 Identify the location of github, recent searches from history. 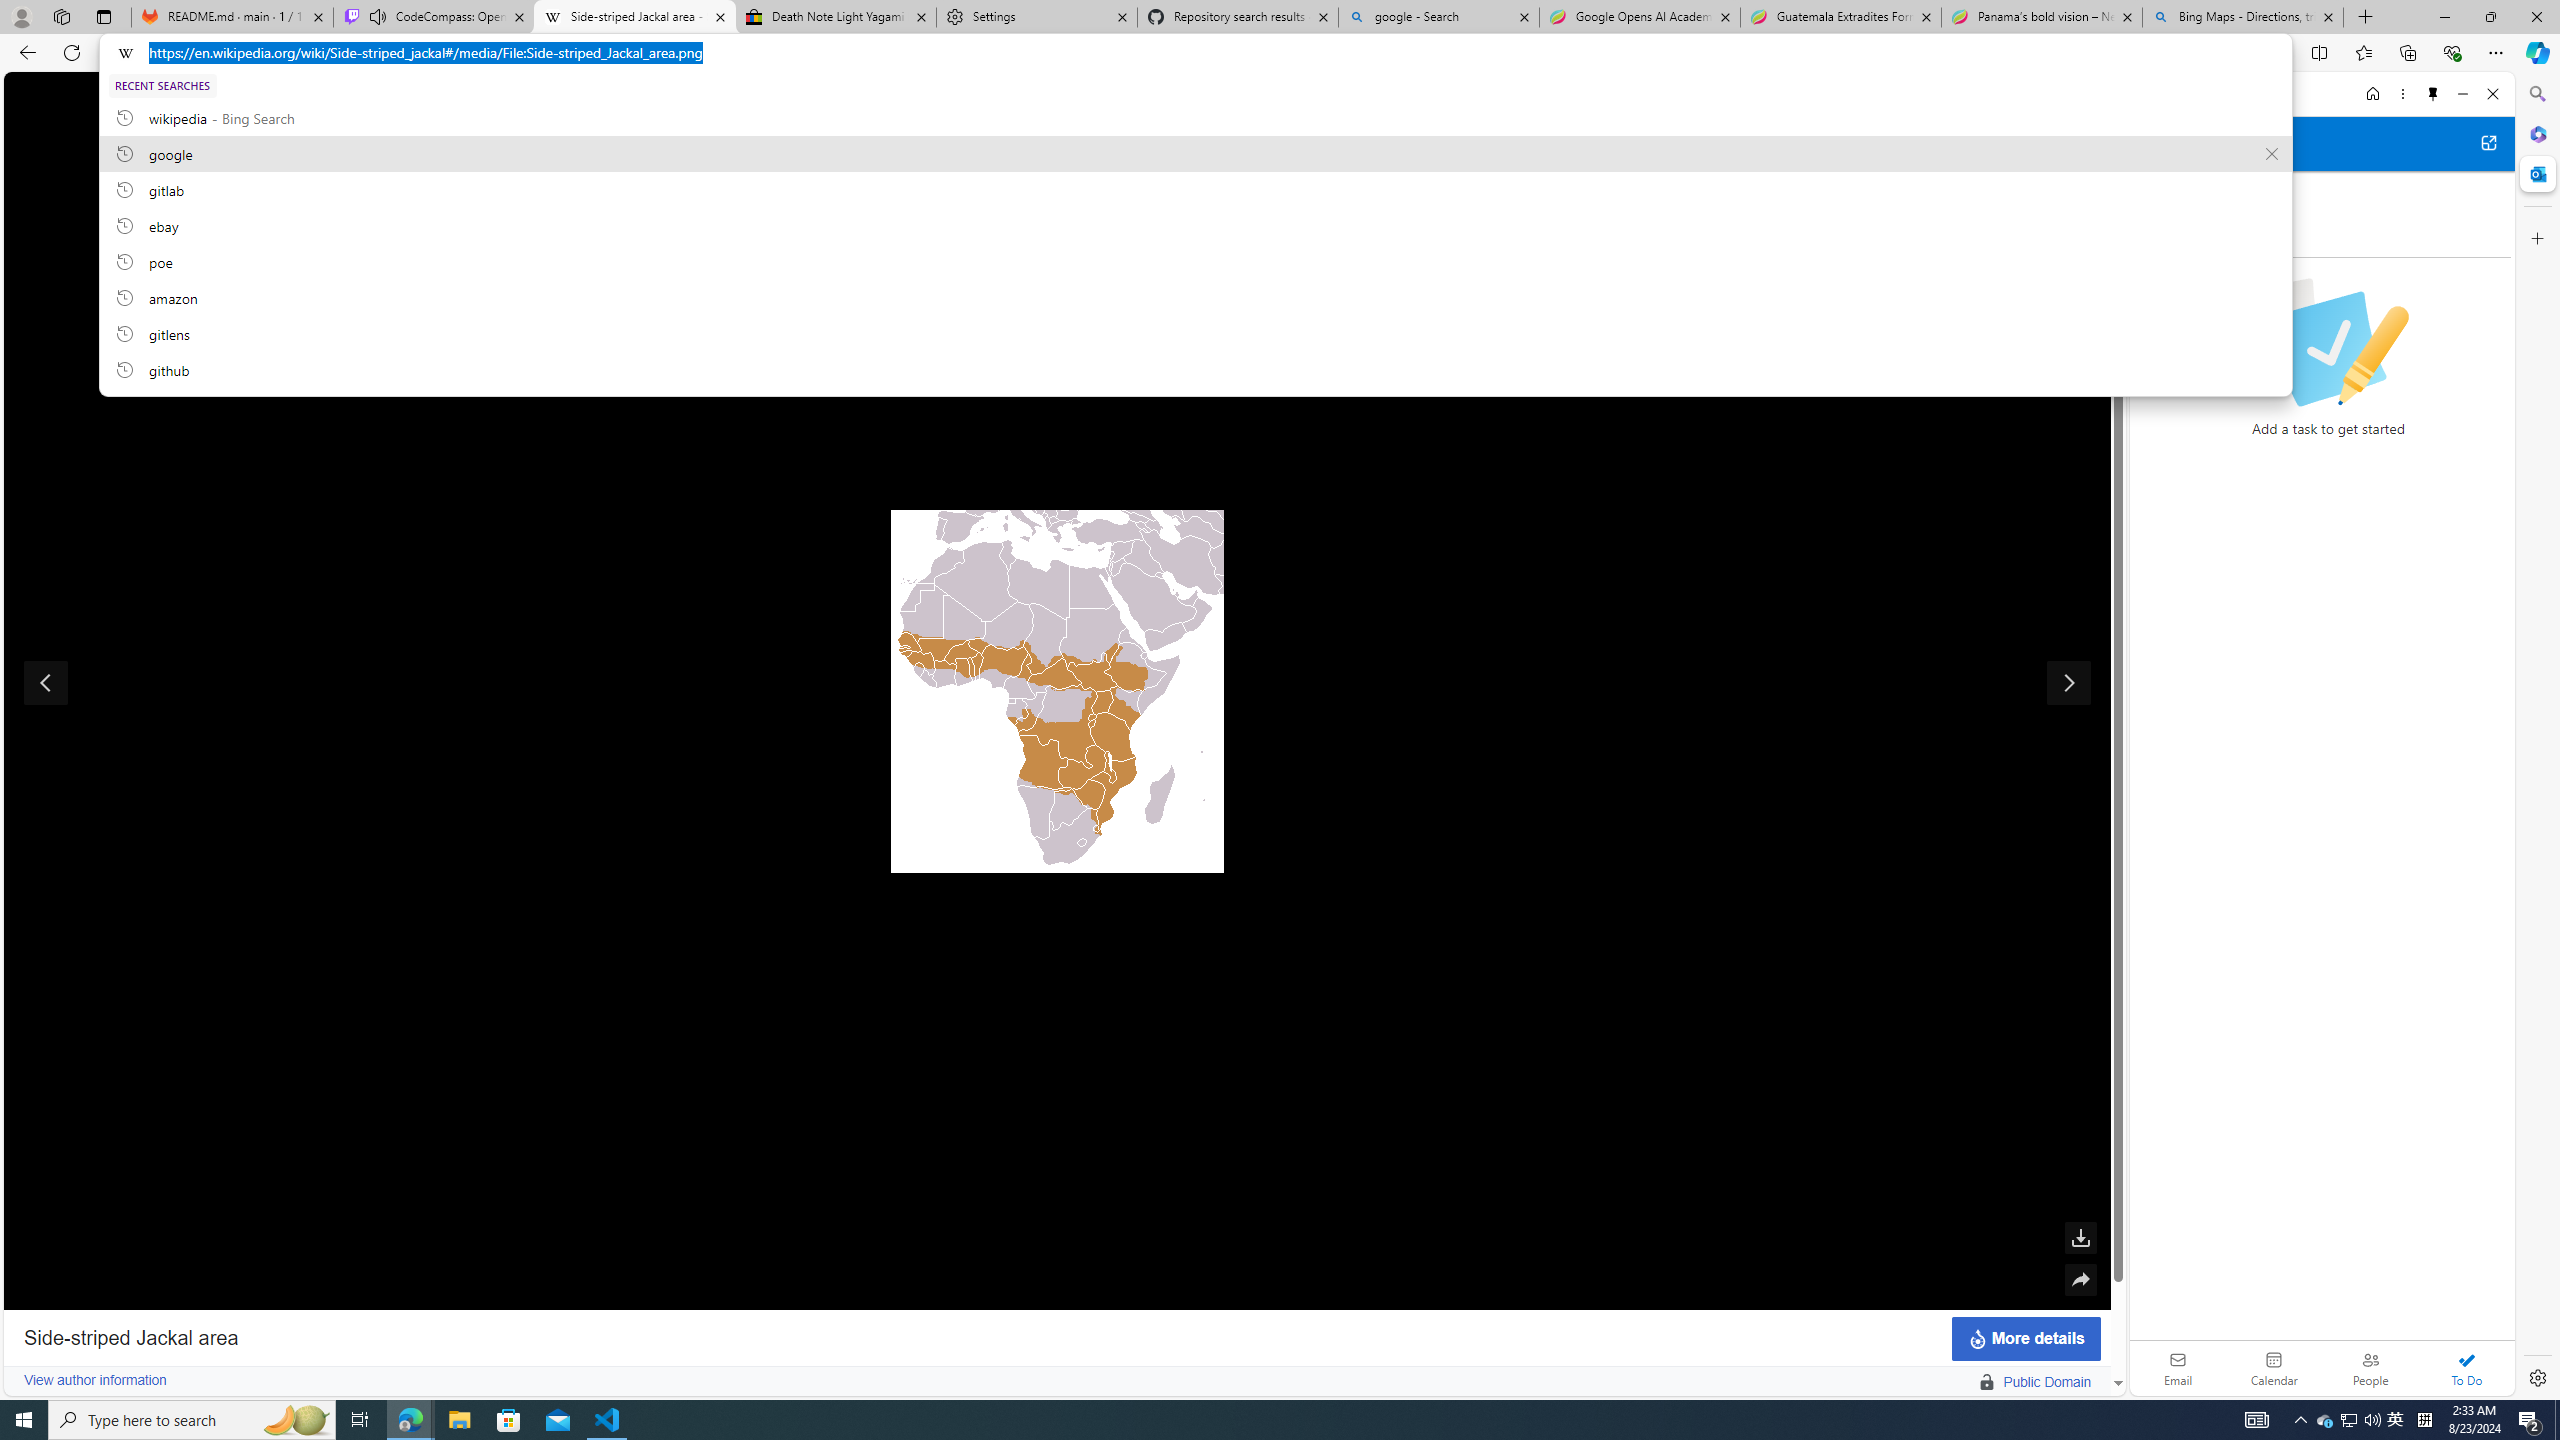
(1195, 369).